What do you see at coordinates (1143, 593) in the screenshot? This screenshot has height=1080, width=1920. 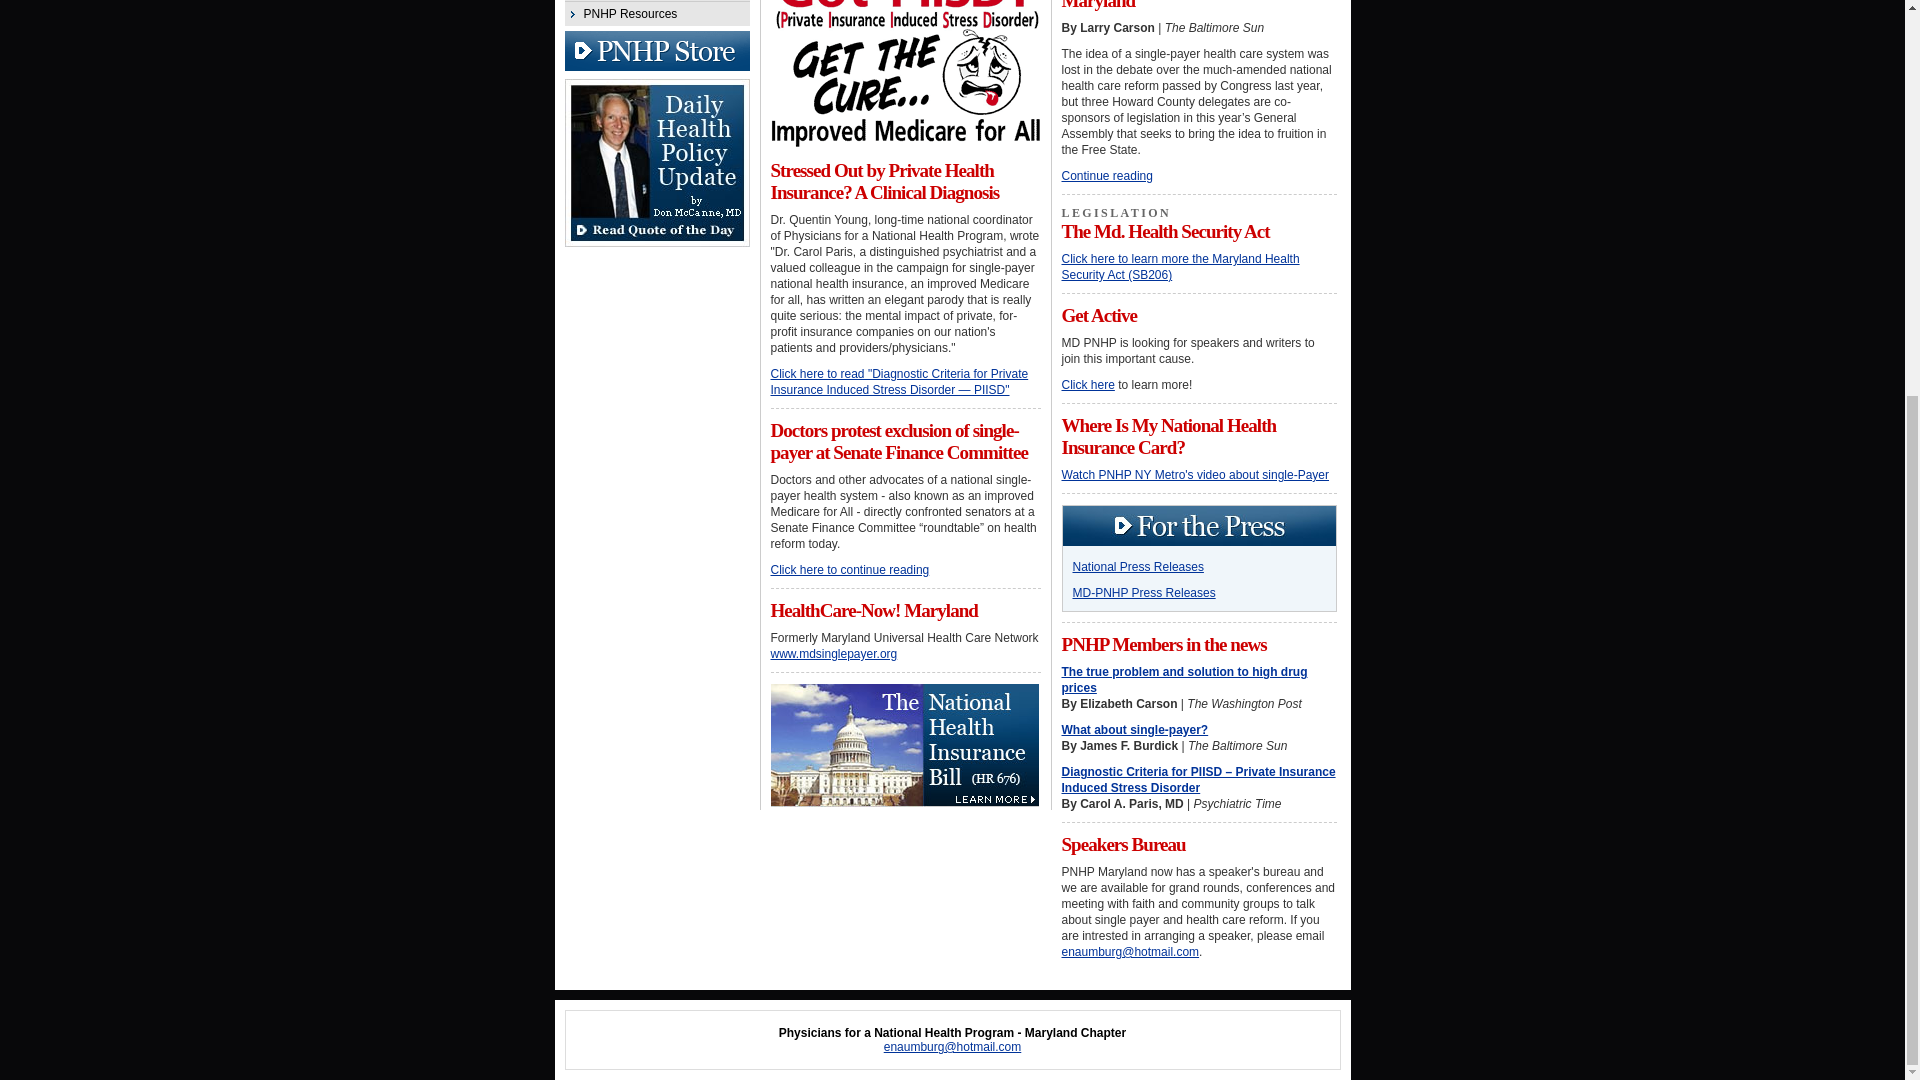 I see `MD-PNHP Press Releases` at bounding box center [1143, 593].